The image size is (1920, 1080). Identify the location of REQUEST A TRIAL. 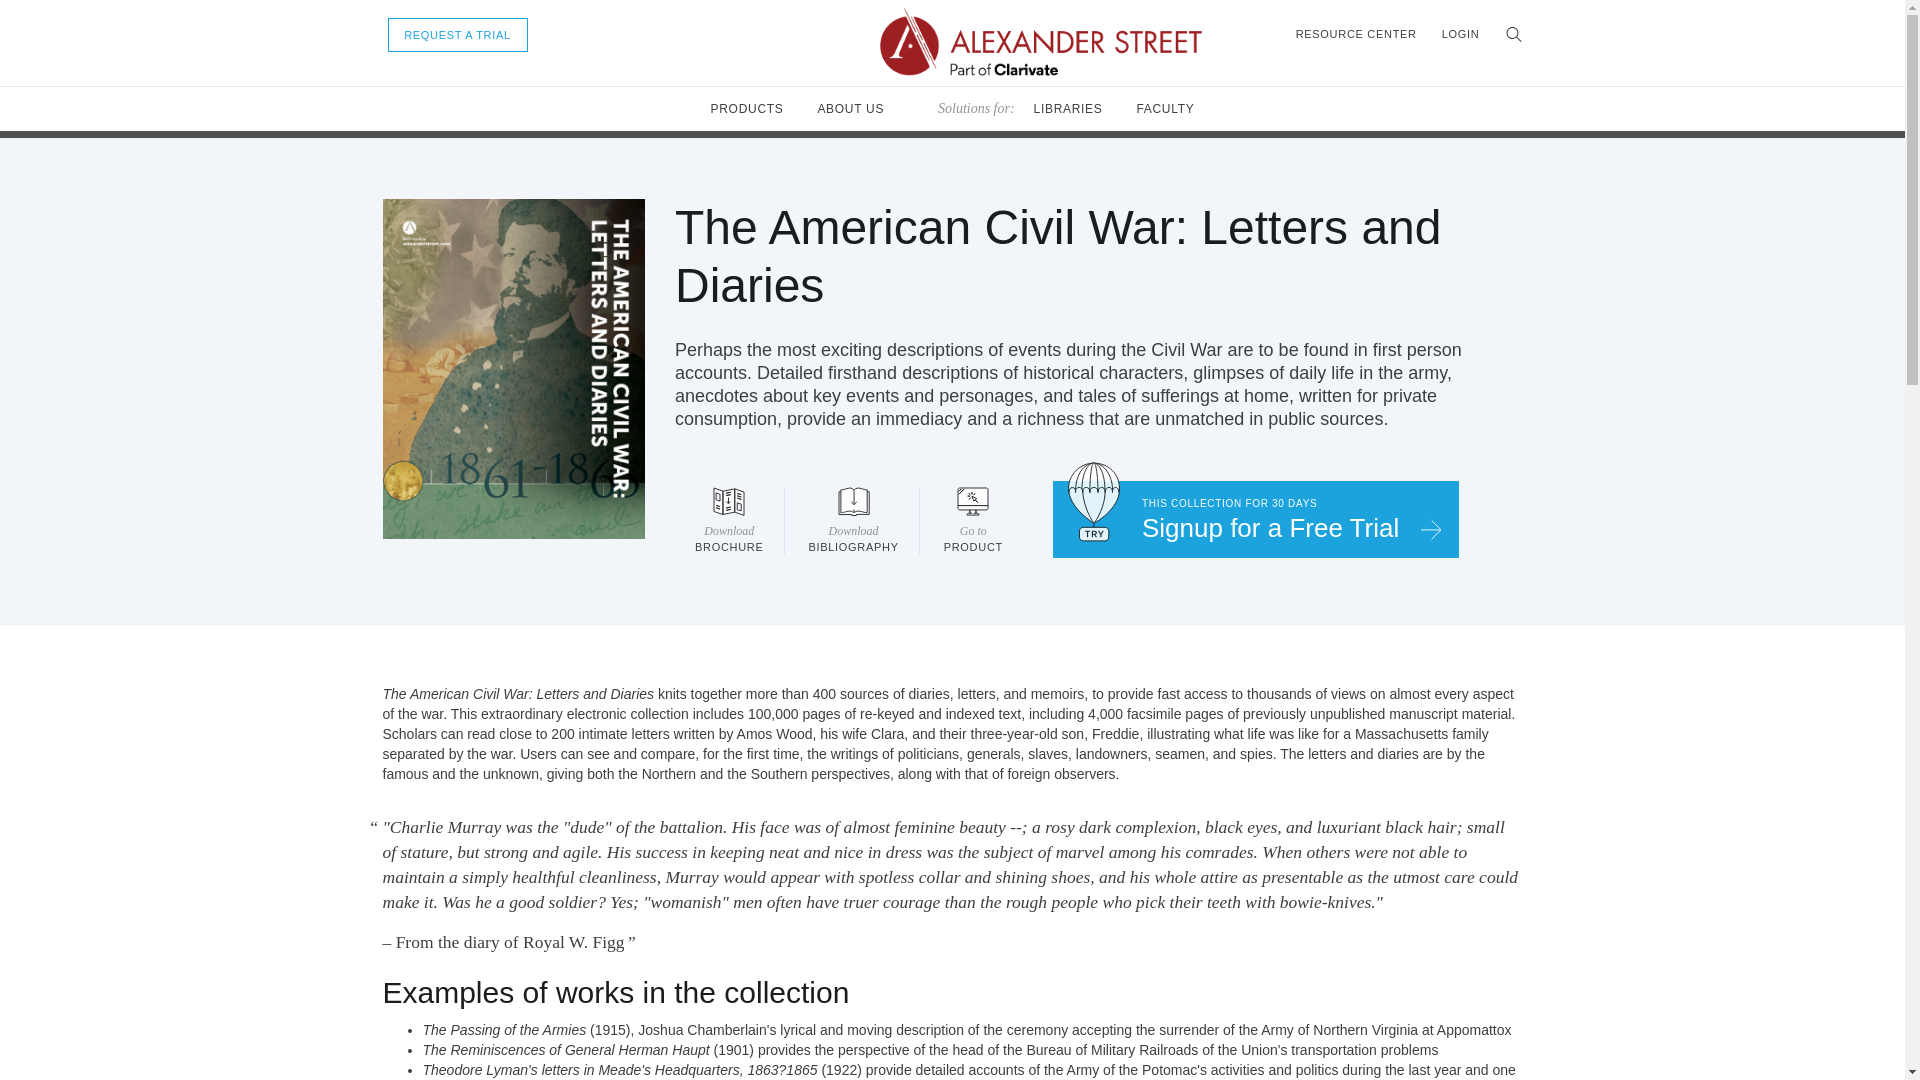
(1068, 108).